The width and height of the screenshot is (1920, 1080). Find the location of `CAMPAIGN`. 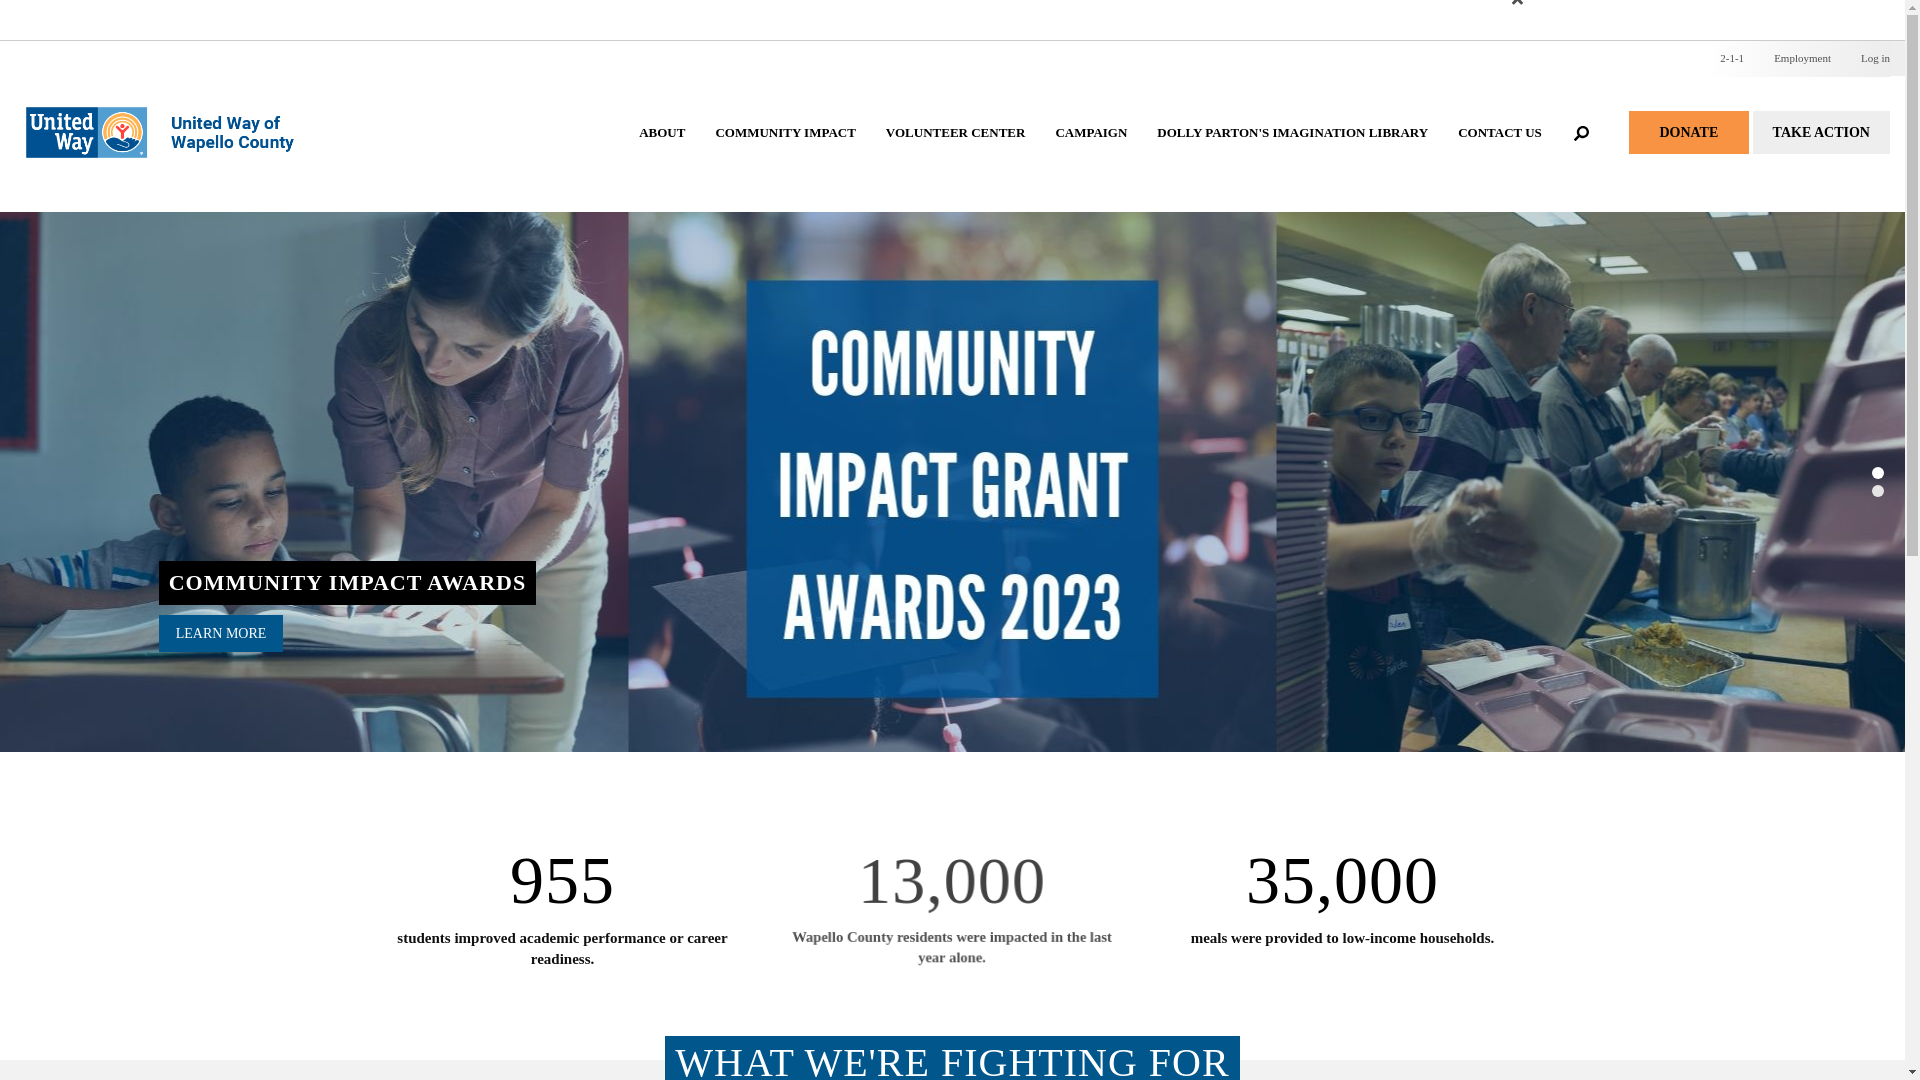

CAMPAIGN is located at coordinates (1091, 152).